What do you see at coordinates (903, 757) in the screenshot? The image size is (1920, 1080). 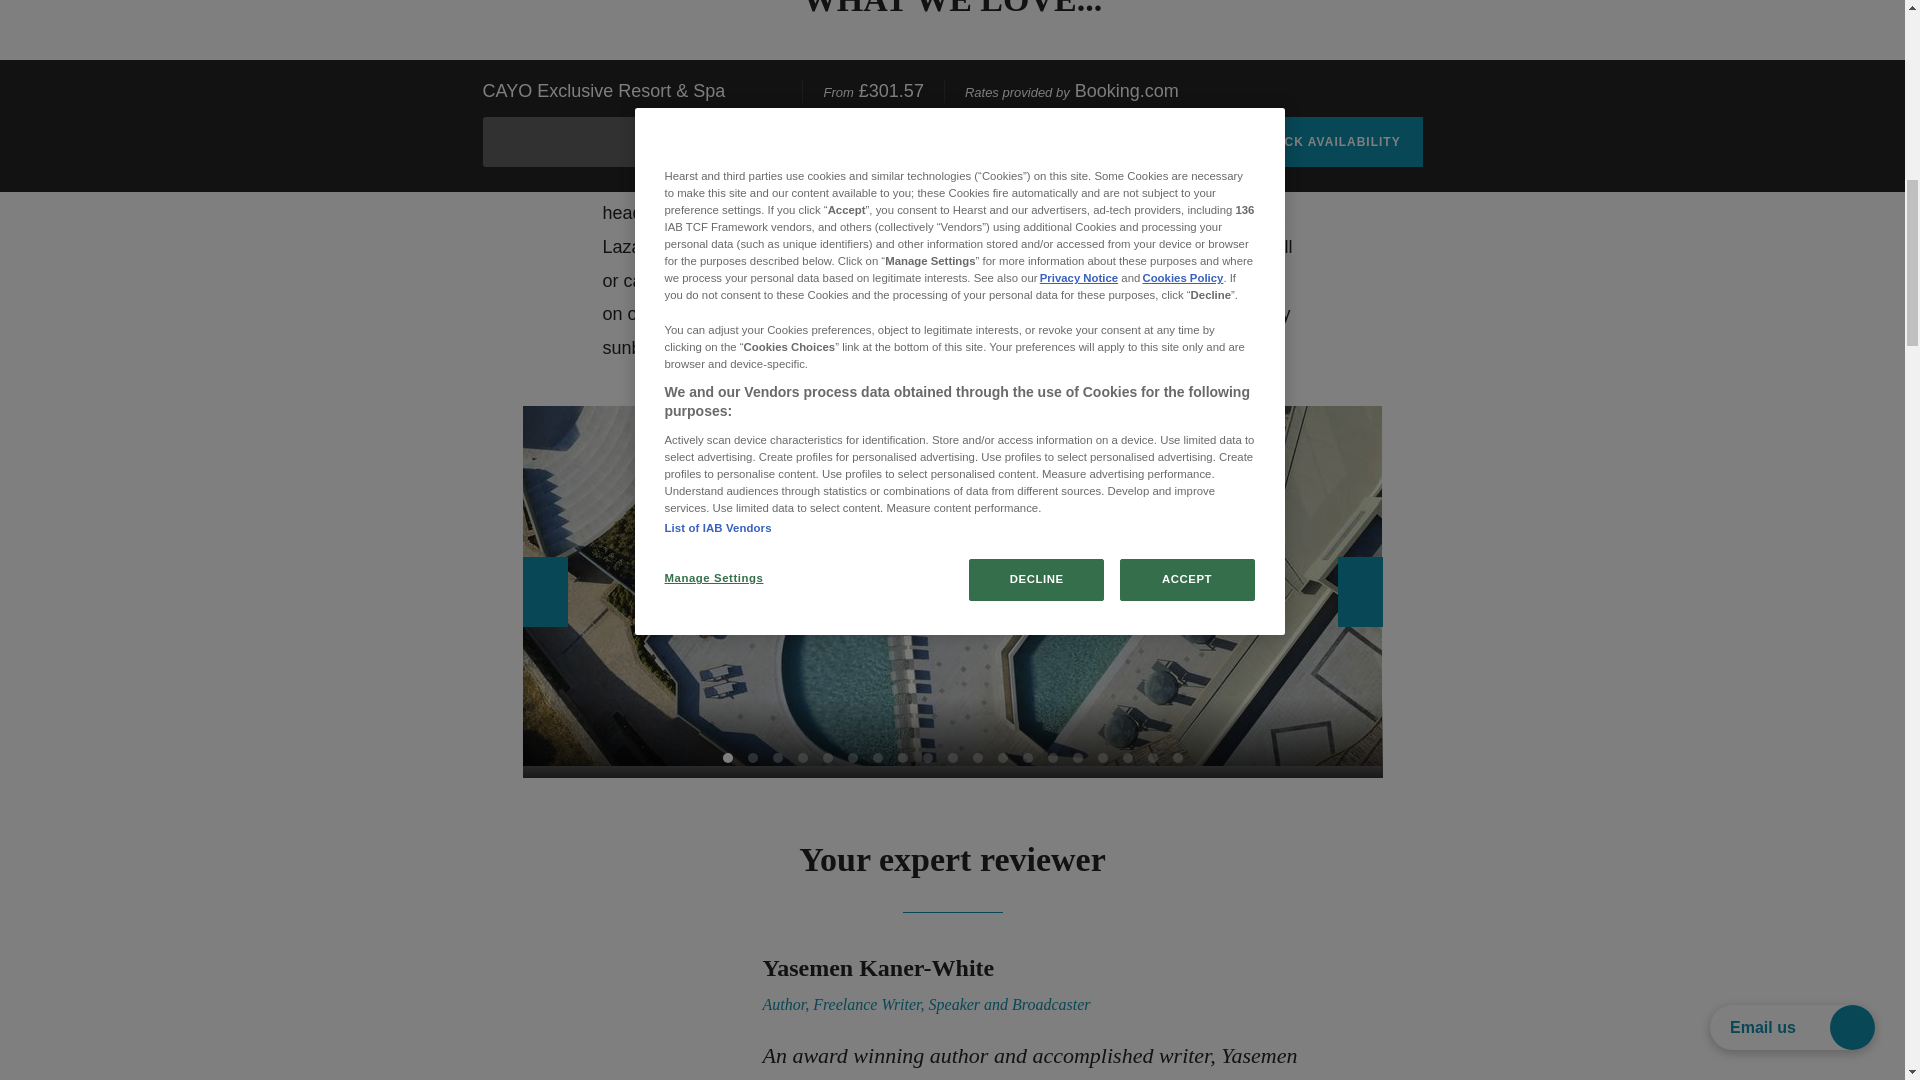 I see `8` at bounding box center [903, 757].